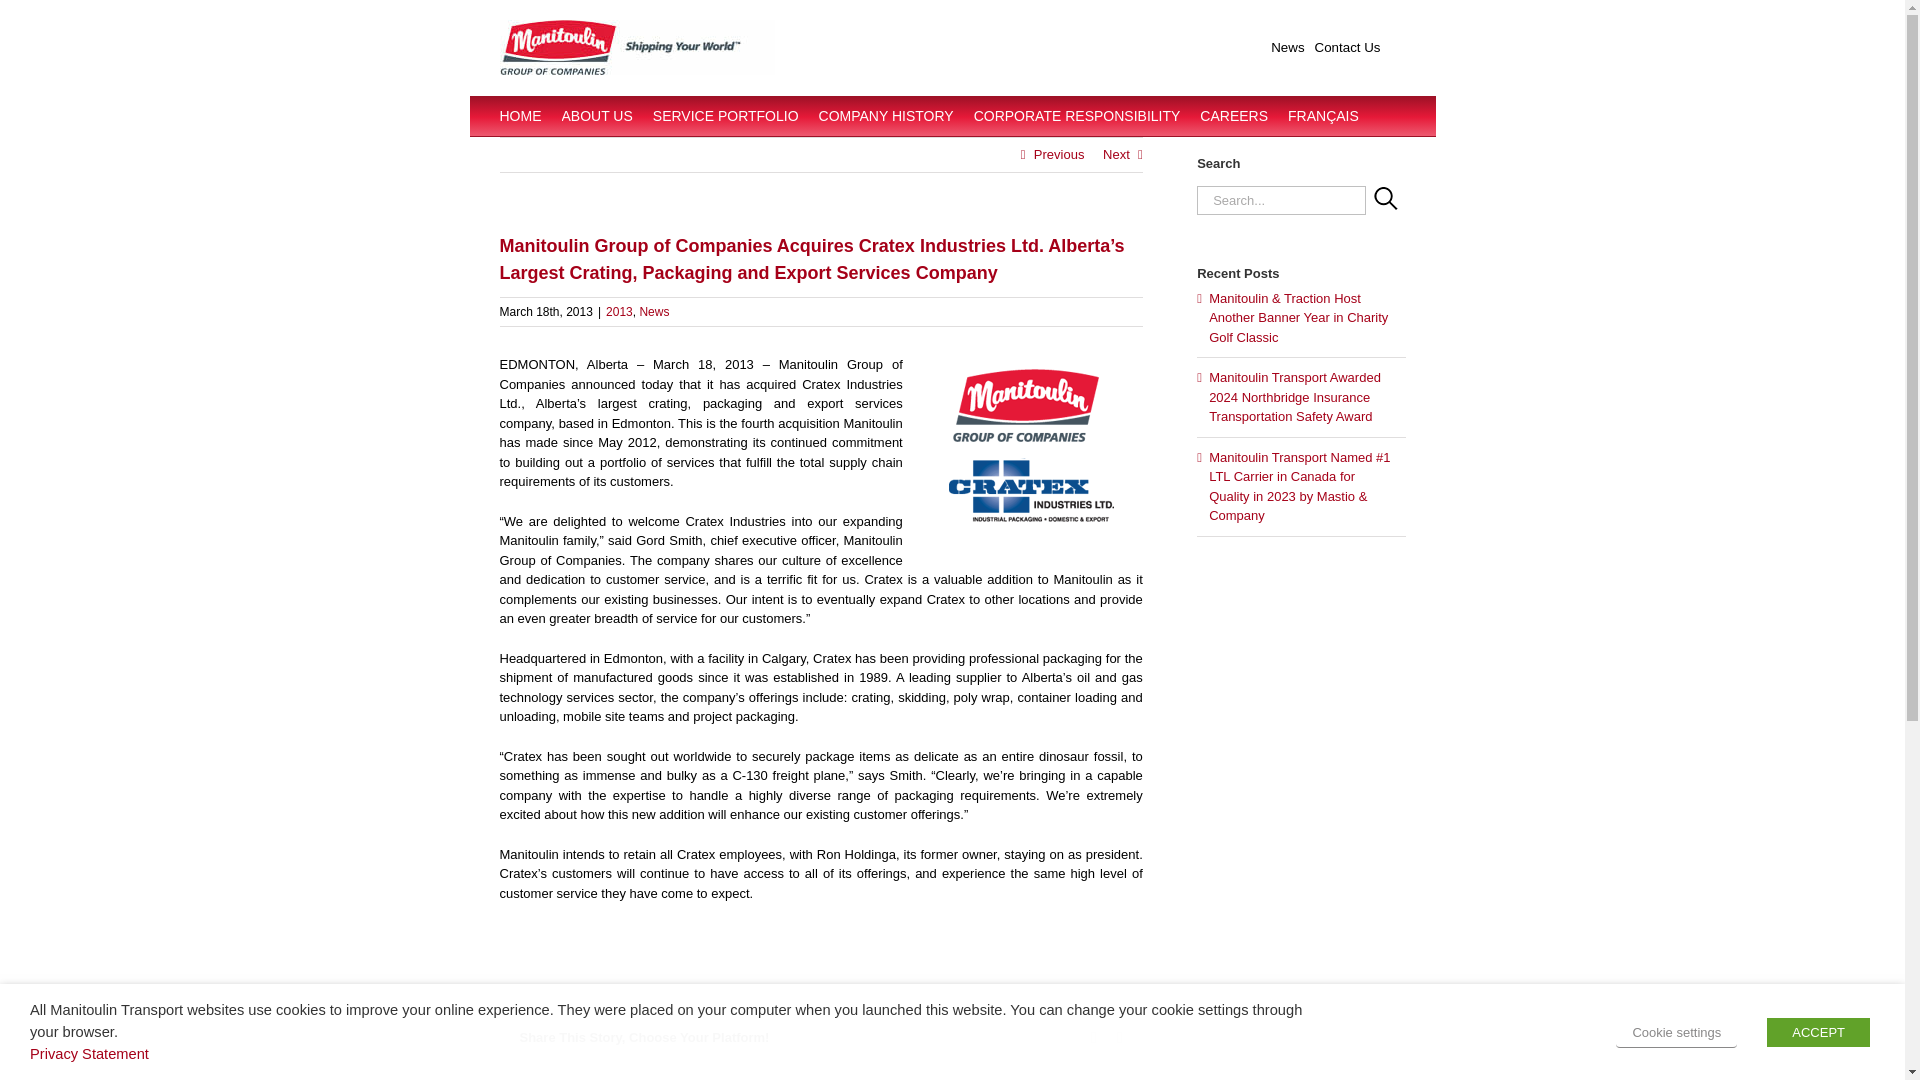 This screenshot has width=1920, height=1080. What do you see at coordinates (725, 116) in the screenshot?
I see `SERVICE PORTFOLIO` at bounding box center [725, 116].